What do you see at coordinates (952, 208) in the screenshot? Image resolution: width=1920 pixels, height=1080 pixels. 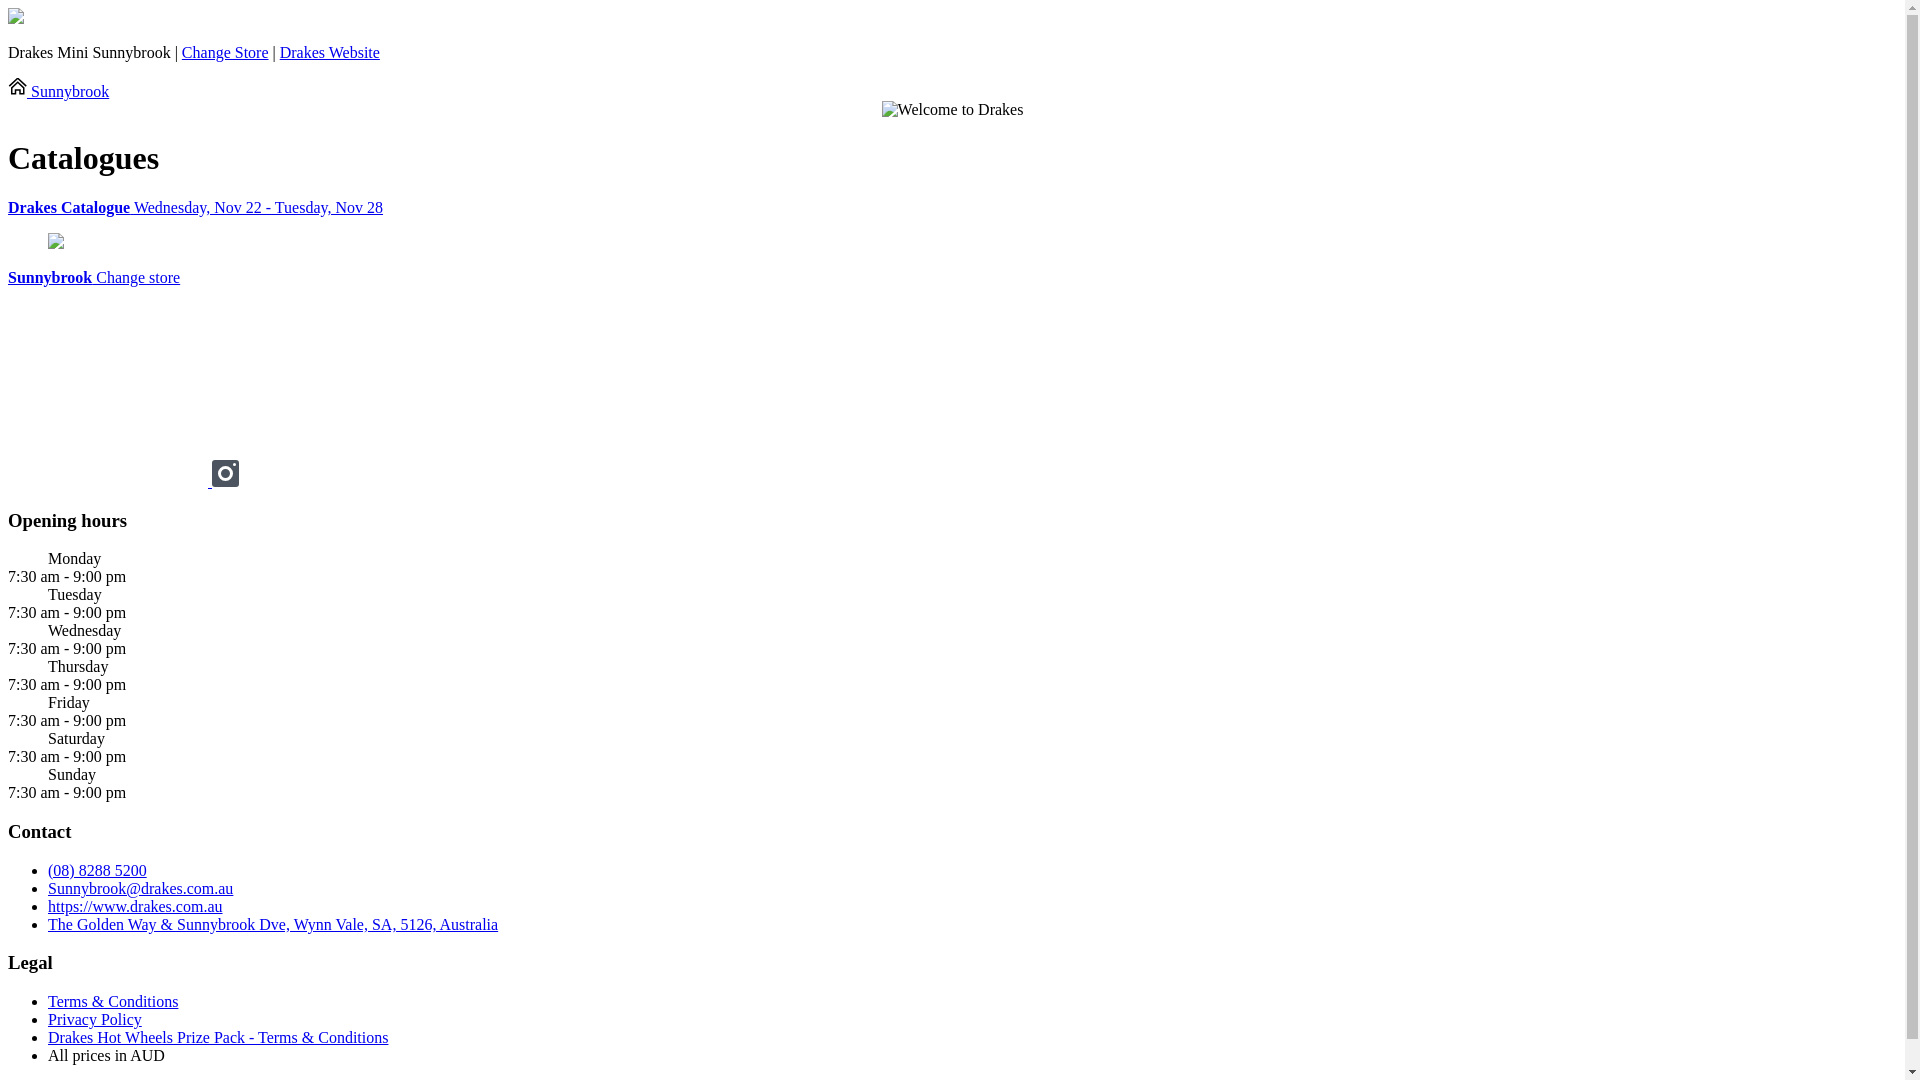 I see `Drakes Catalogue Wednesday, Nov 22 - Tuesday, Nov 28` at bounding box center [952, 208].